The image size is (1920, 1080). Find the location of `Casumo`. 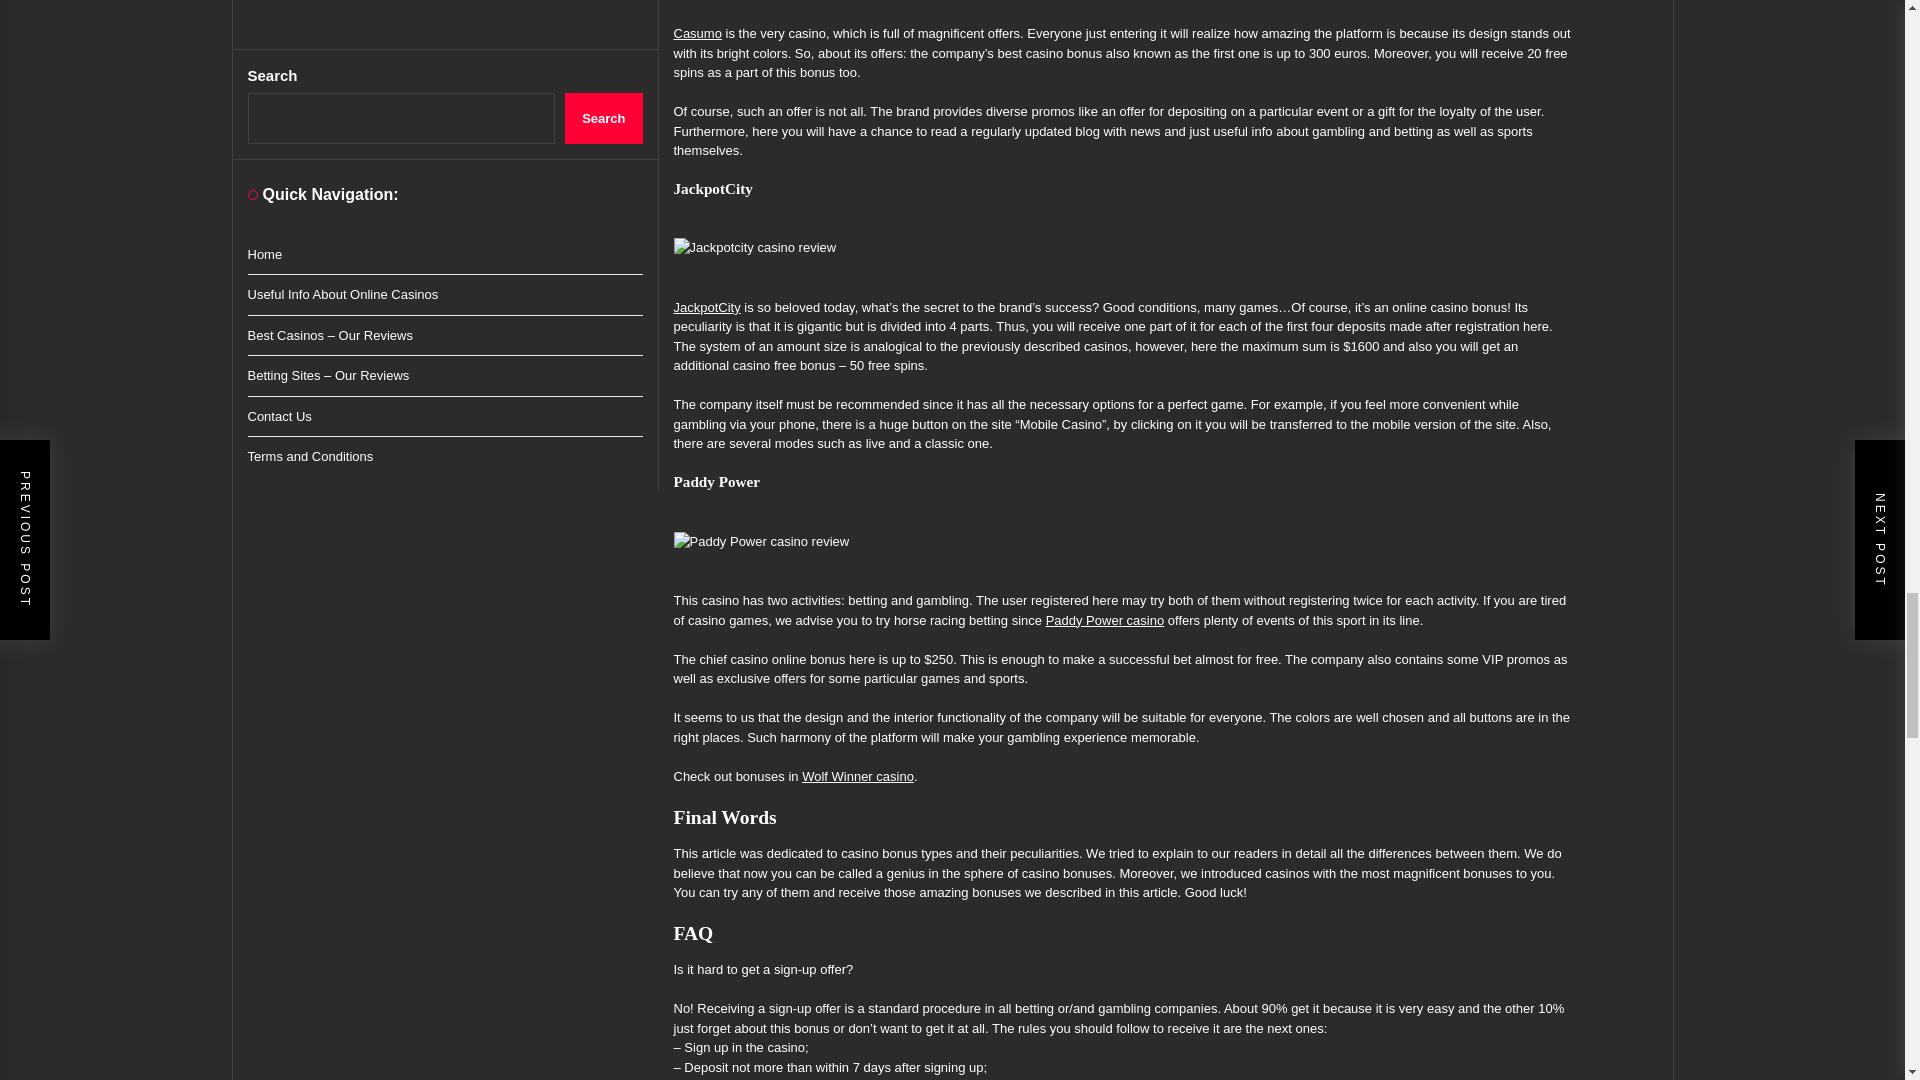

Casumo is located at coordinates (697, 33).